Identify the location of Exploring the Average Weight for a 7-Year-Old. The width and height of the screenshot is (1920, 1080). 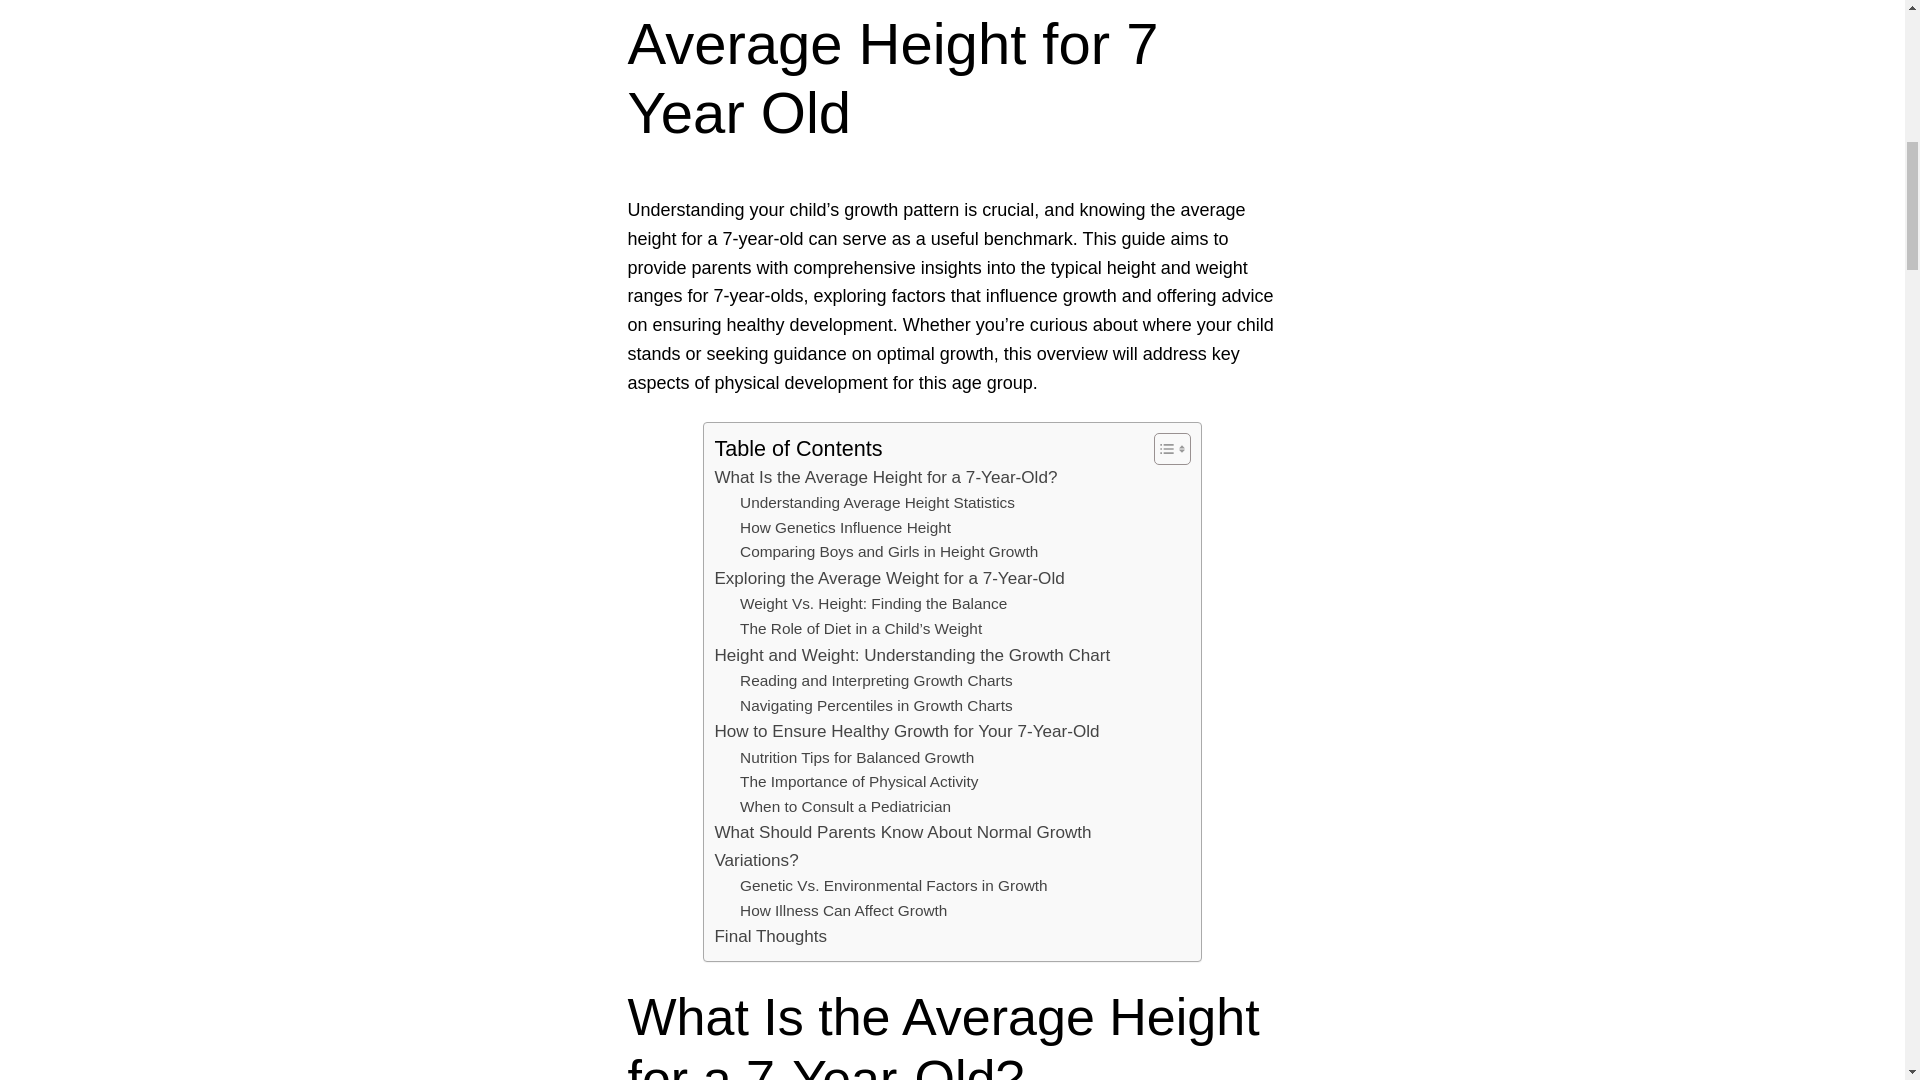
(888, 578).